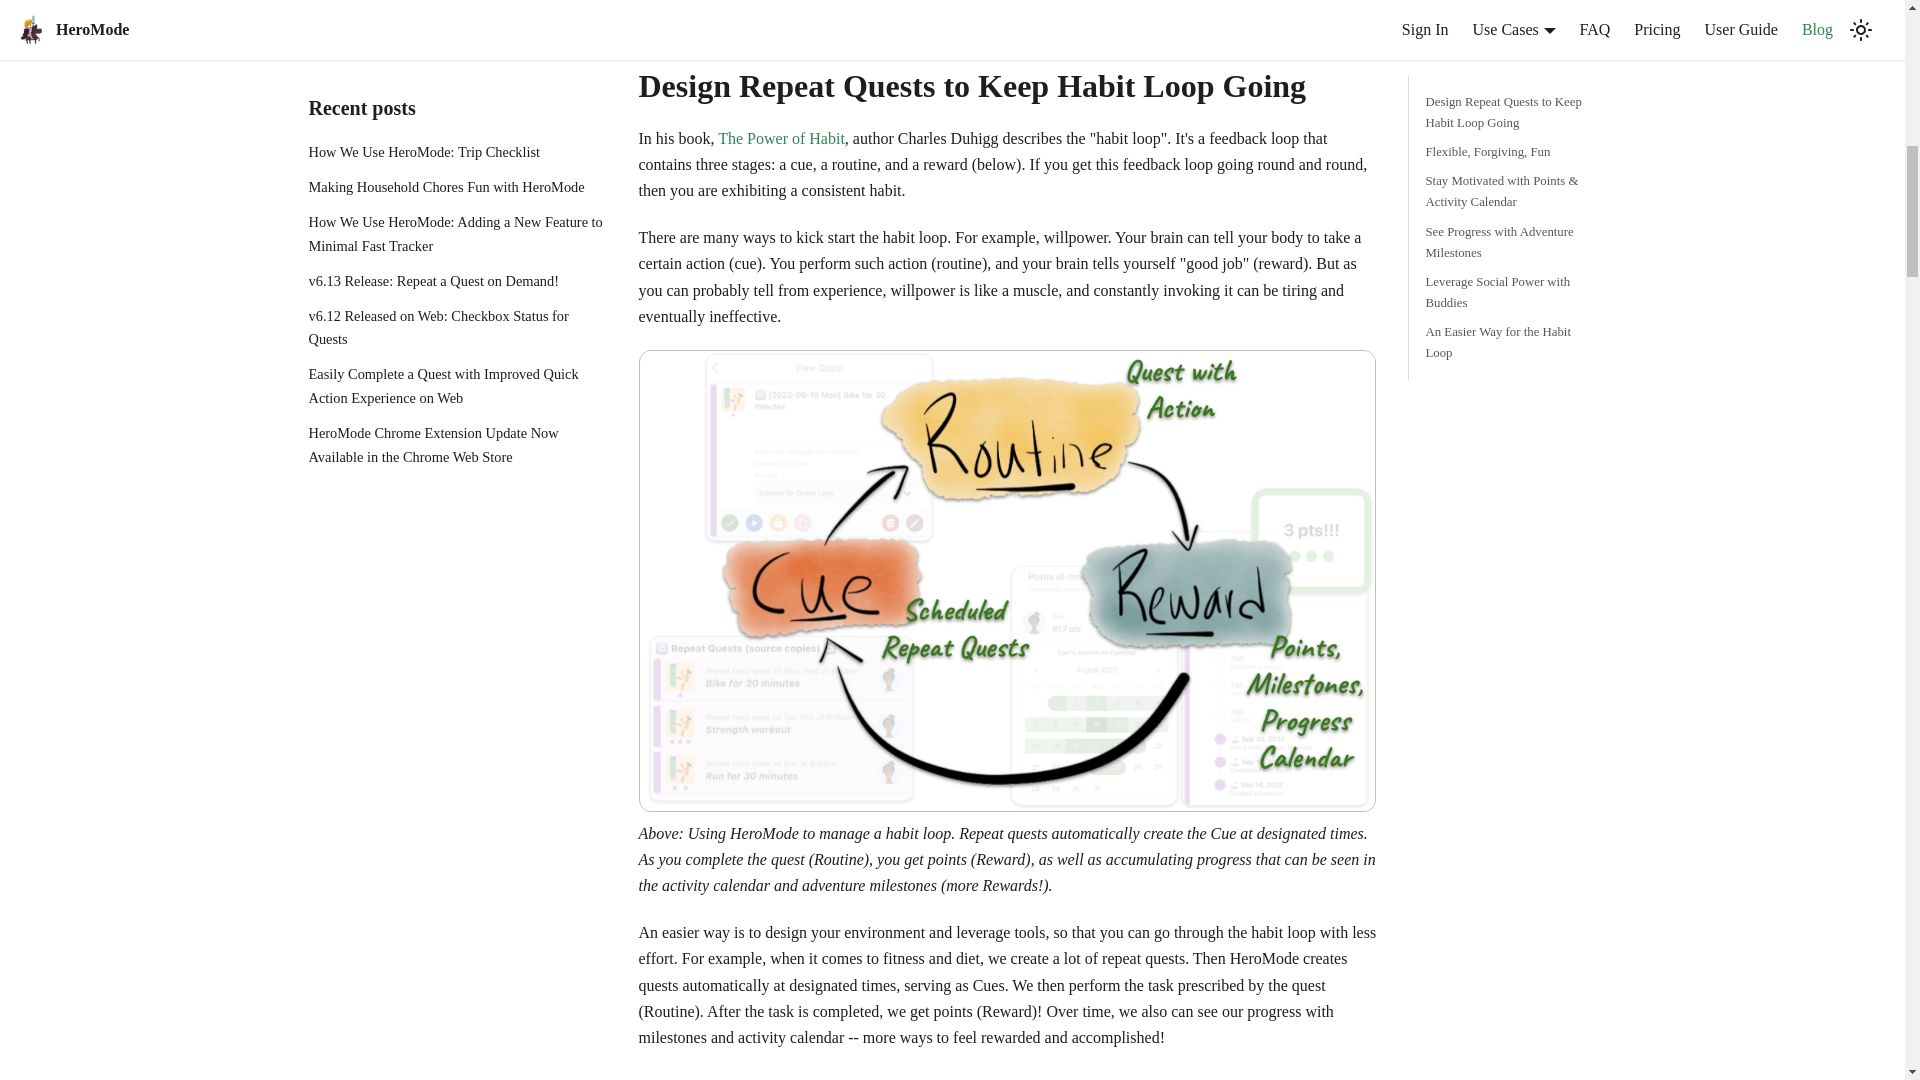 This screenshot has height=1080, width=1920. What do you see at coordinates (781, 138) in the screenshot?
I see `The Power of Habit` at bounding box center [781, 138].